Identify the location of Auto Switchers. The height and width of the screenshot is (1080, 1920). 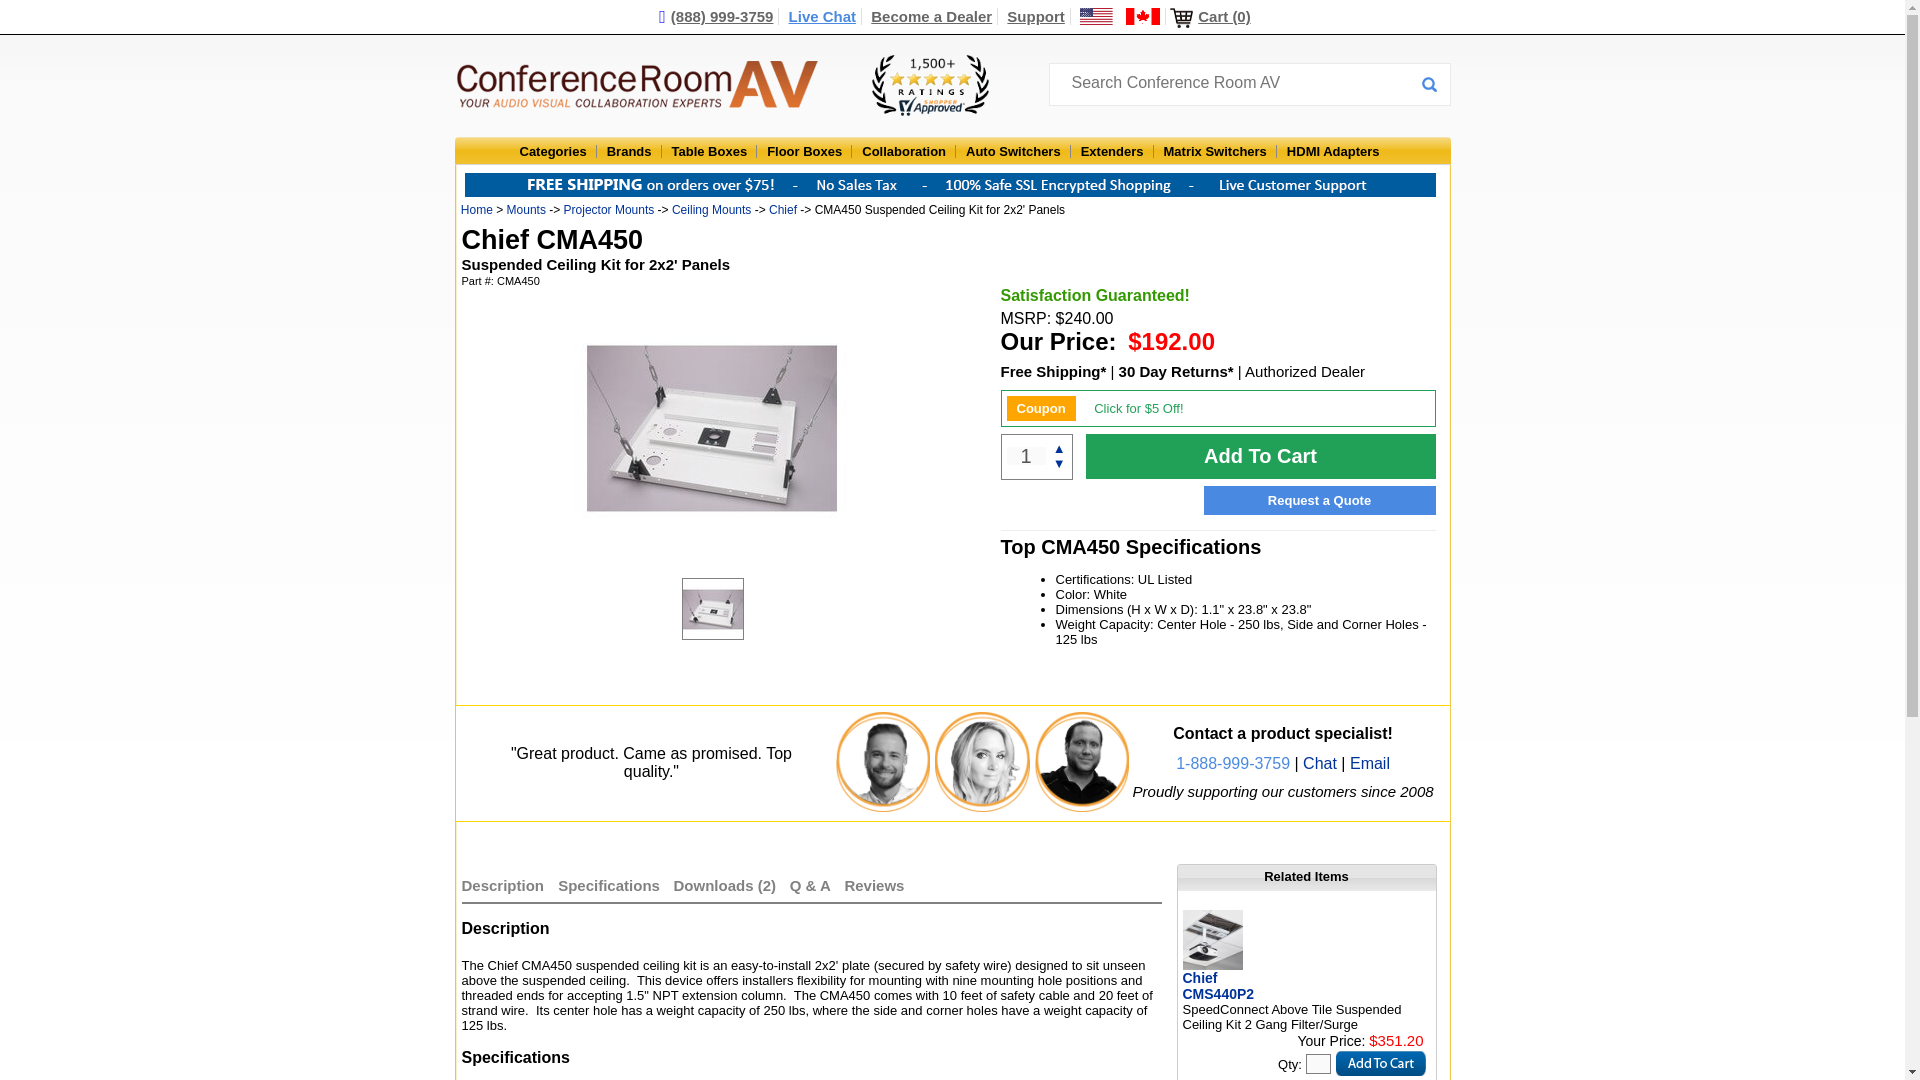
(1013, 150).